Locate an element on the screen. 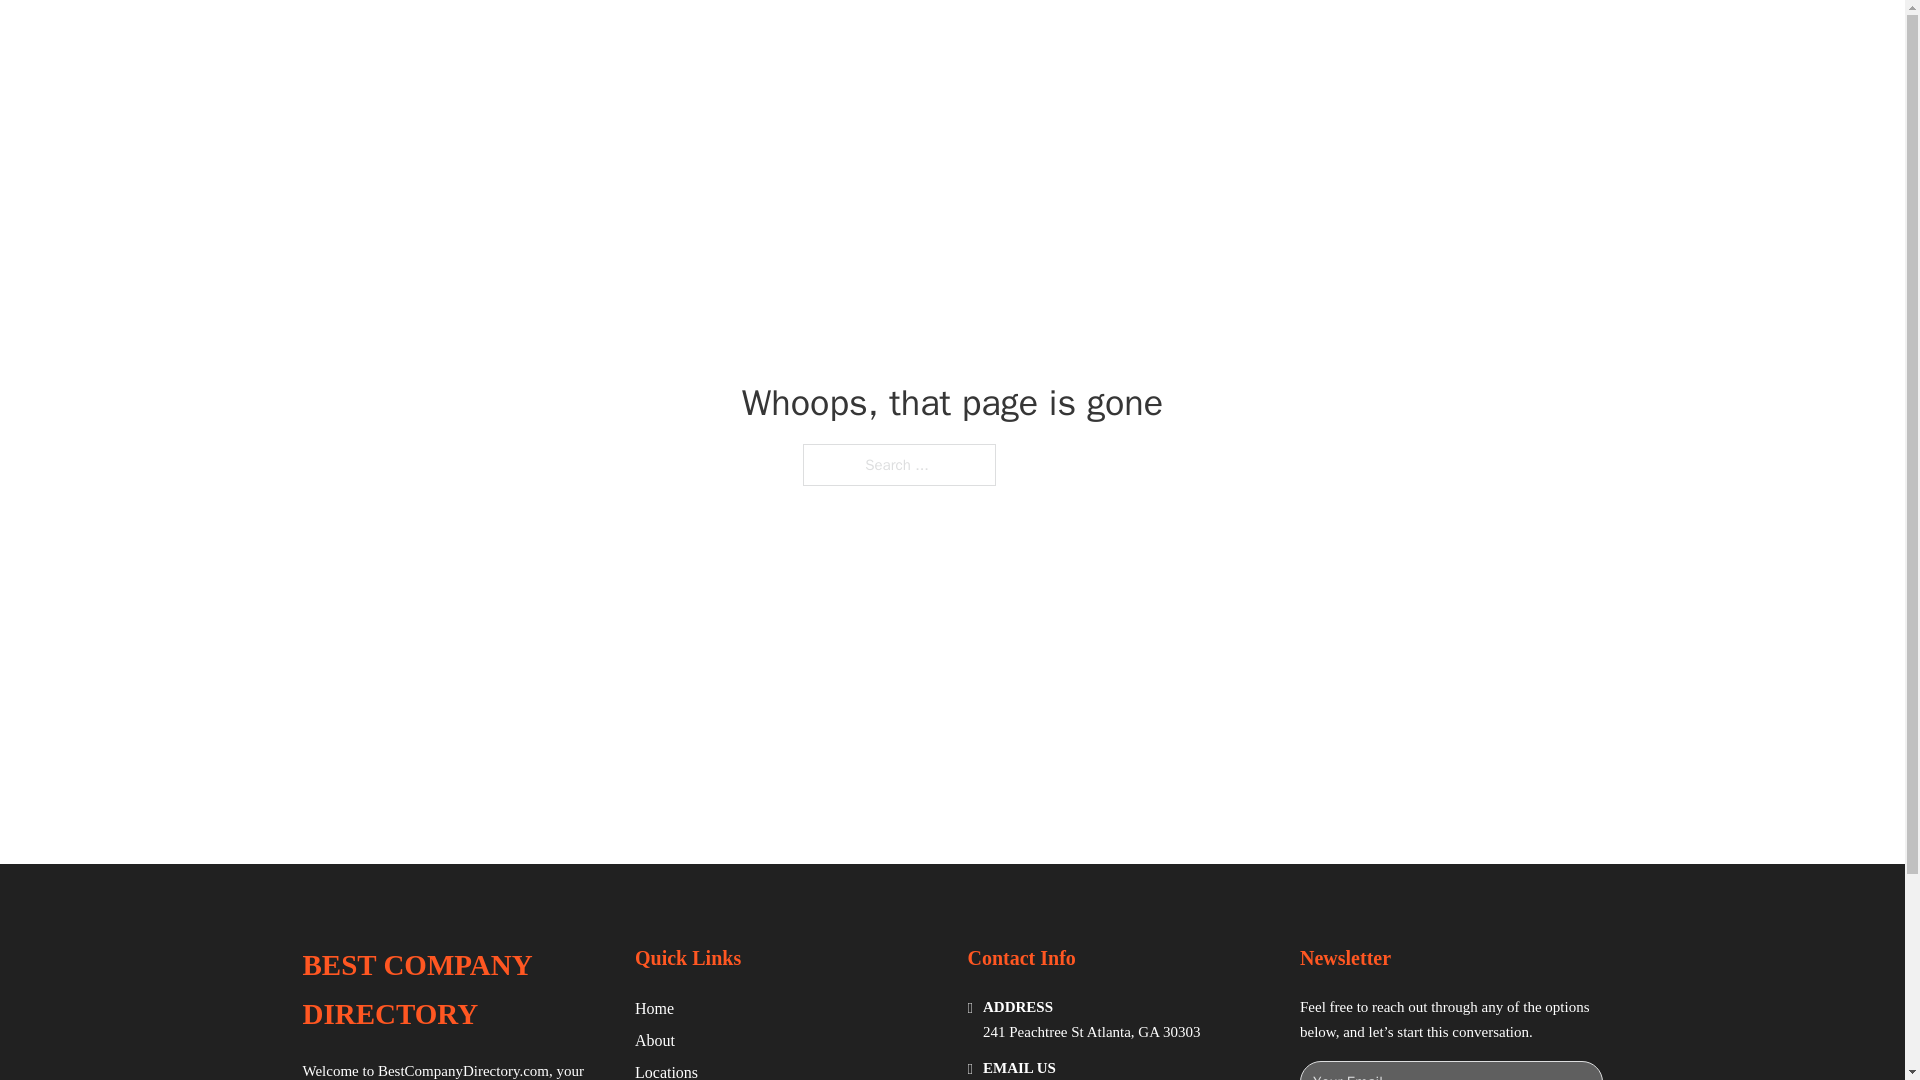  BEST COMPANY DIRECTORY is located at coordinates (589, 38).